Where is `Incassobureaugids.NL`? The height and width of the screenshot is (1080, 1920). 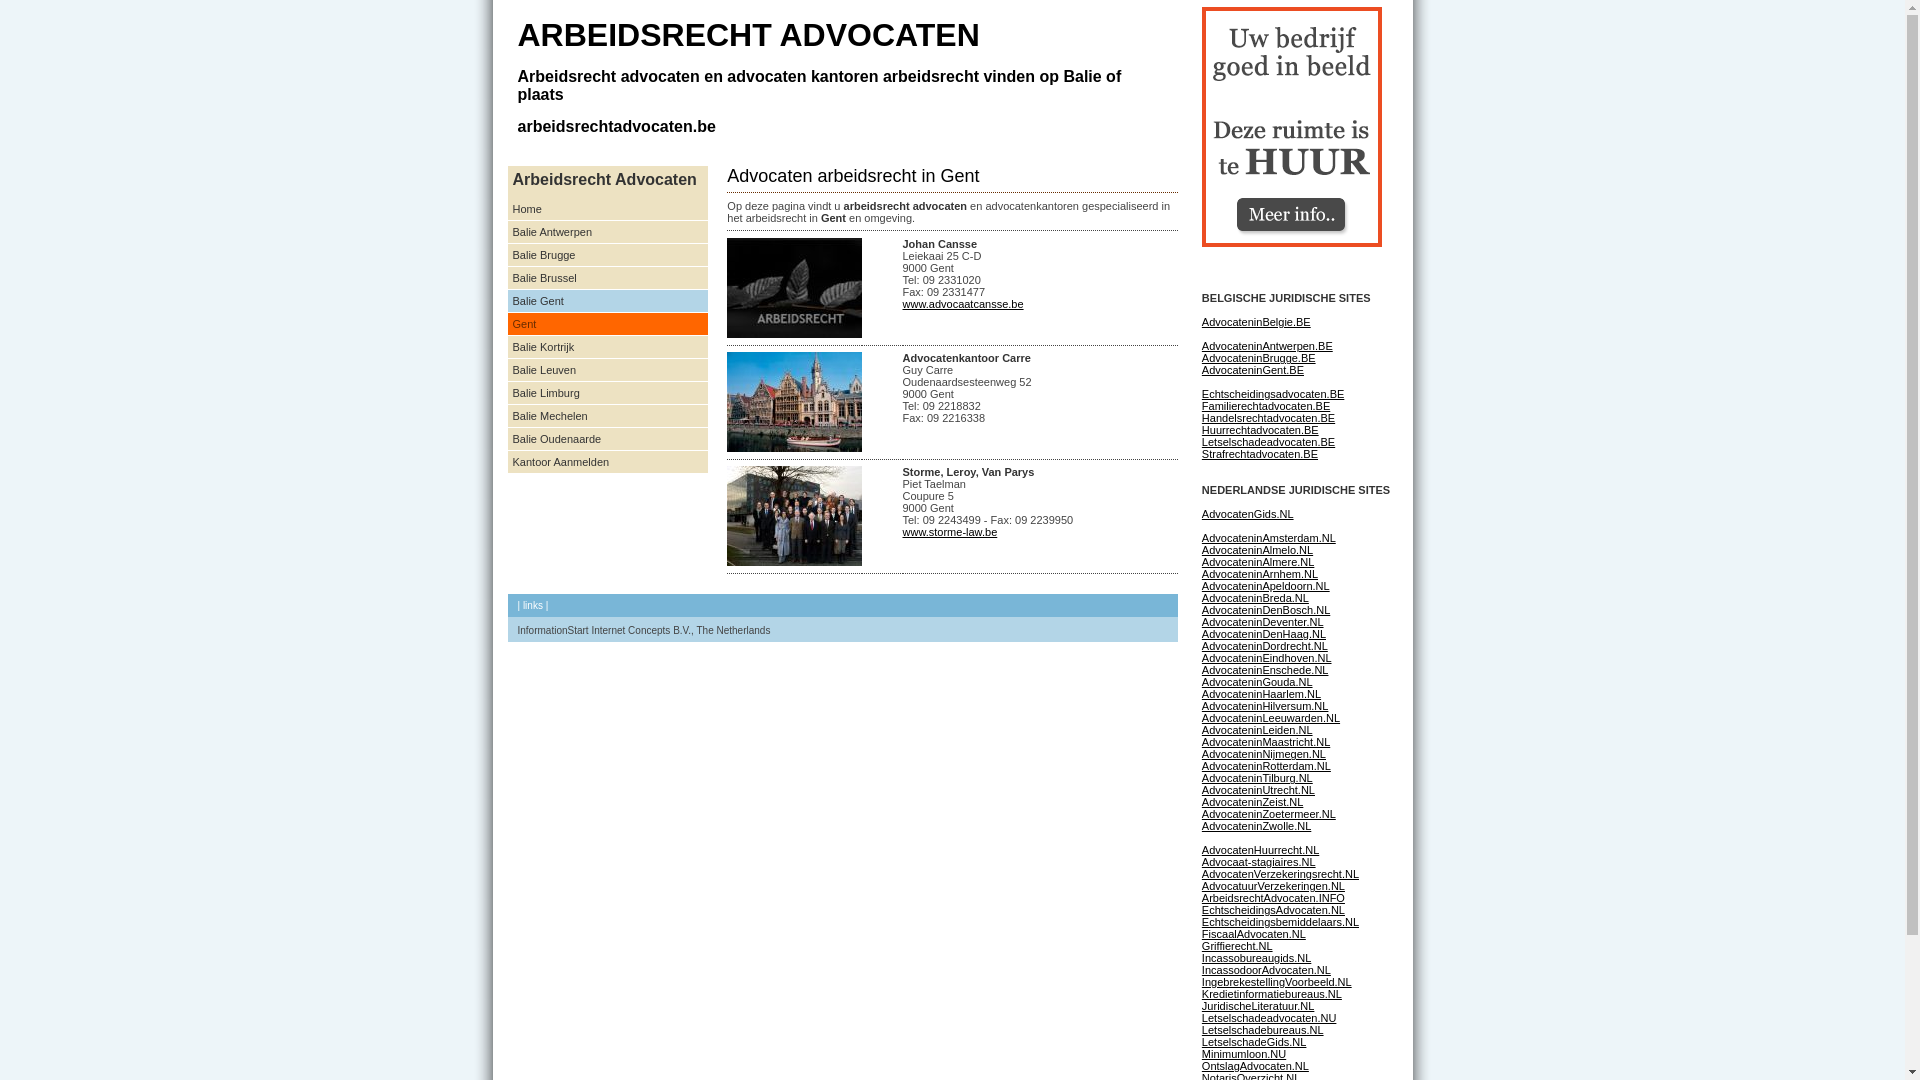 Incassobureaugids.NL is located at coordinates (1256, 958).